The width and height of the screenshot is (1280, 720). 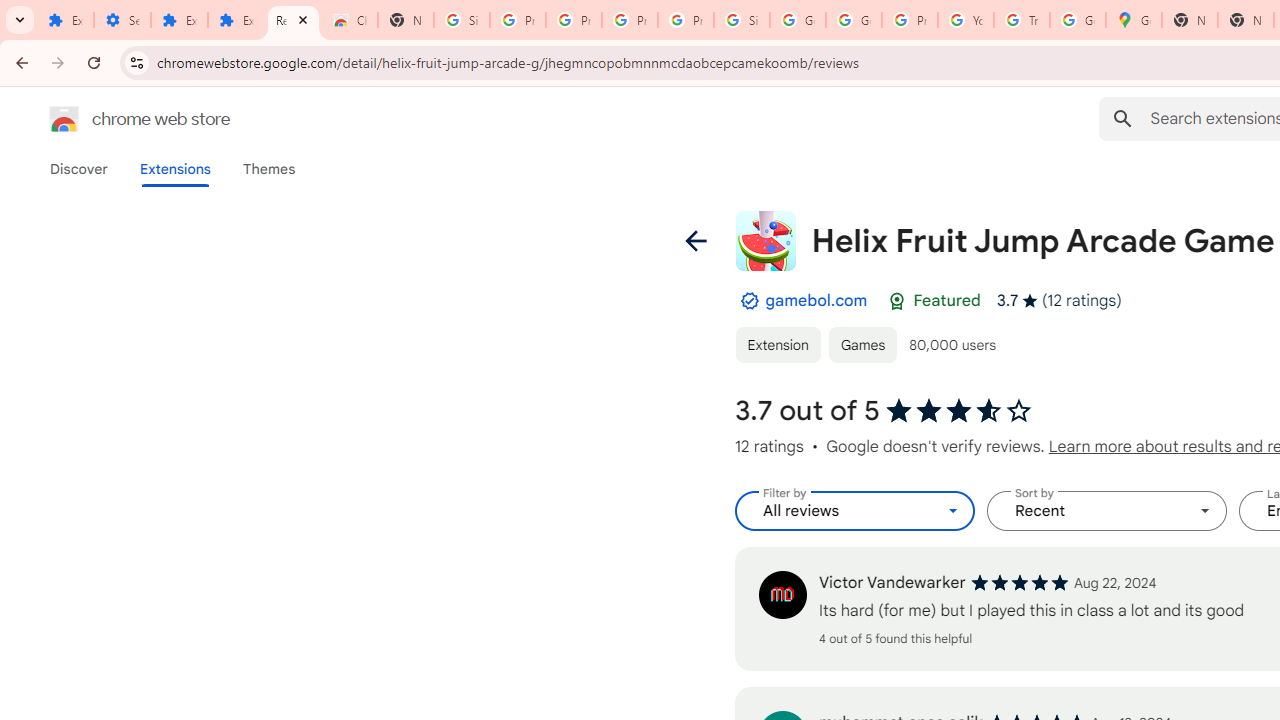 What do you see at coordinates (854, 511) in the screenshot?
I see `Filter by All reviews` at bounding box center [854, 511].